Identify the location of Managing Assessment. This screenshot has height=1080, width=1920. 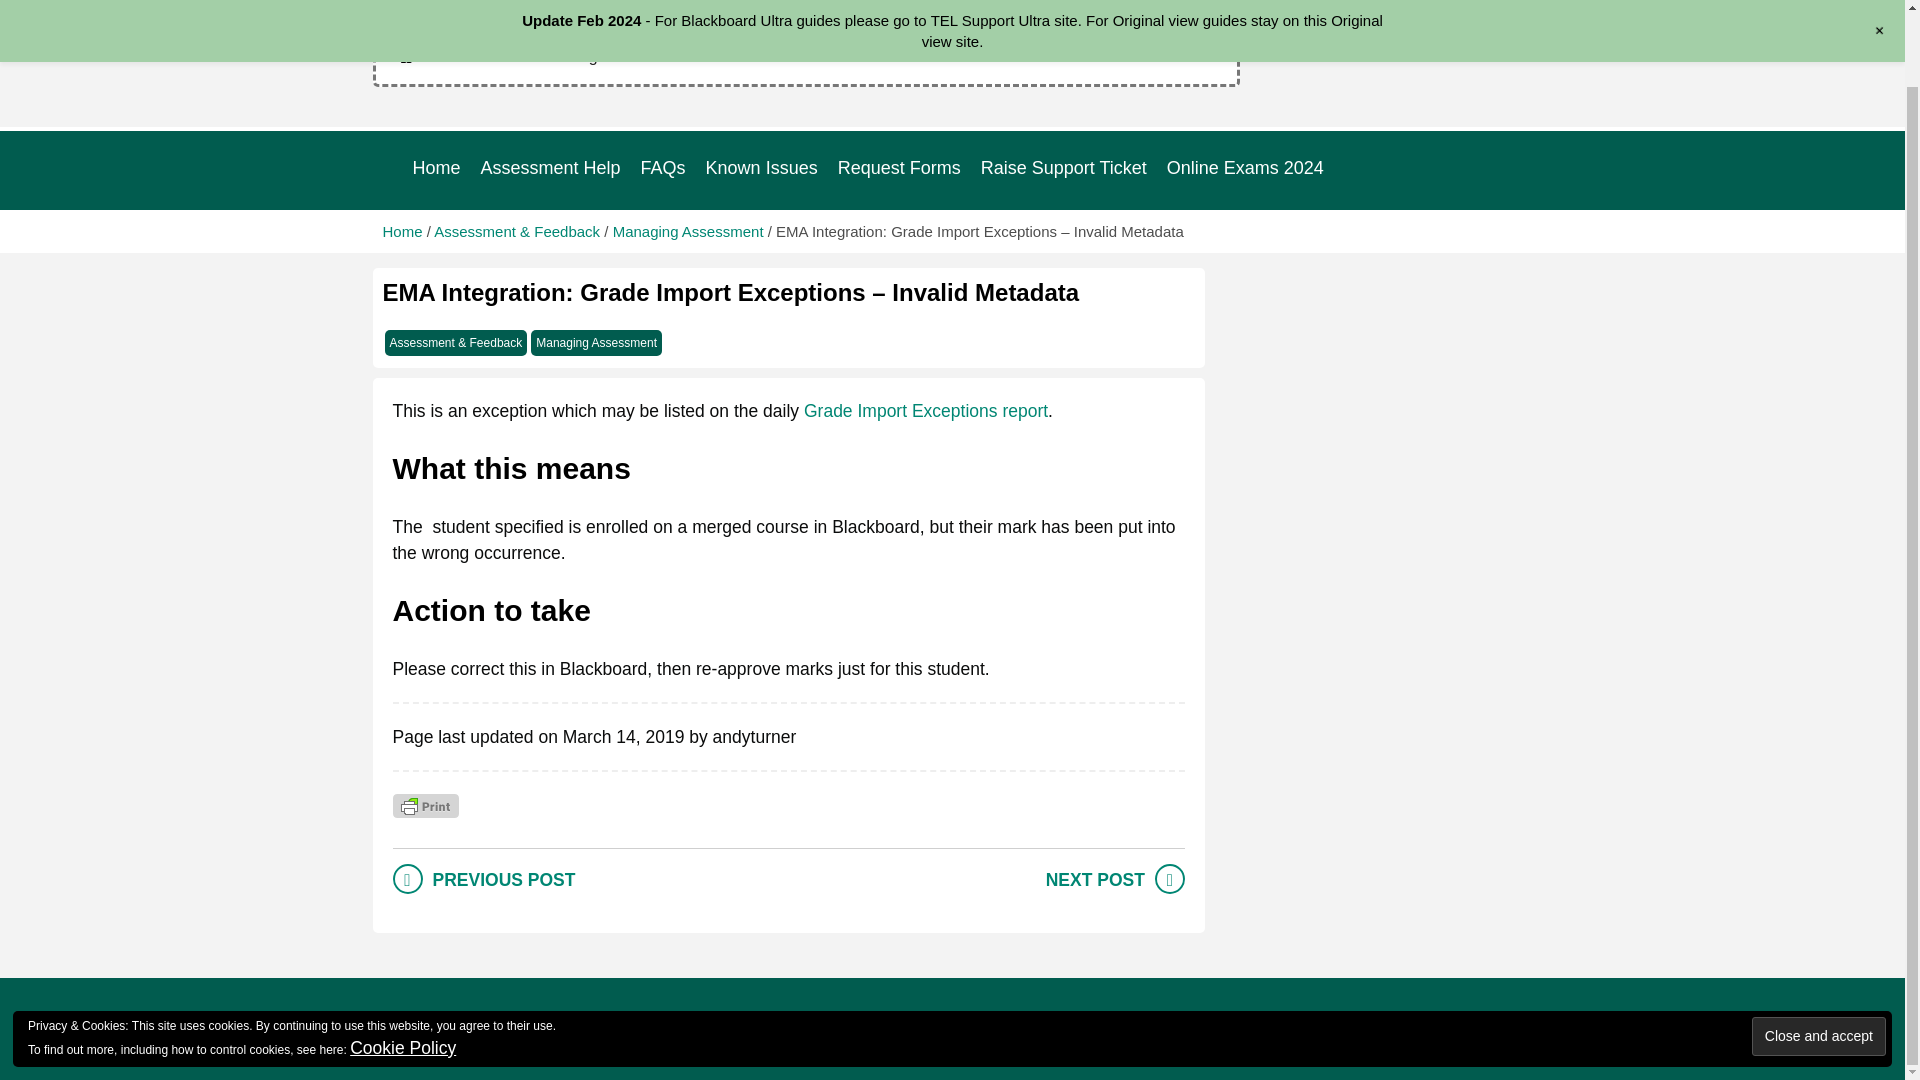
(688, 230).